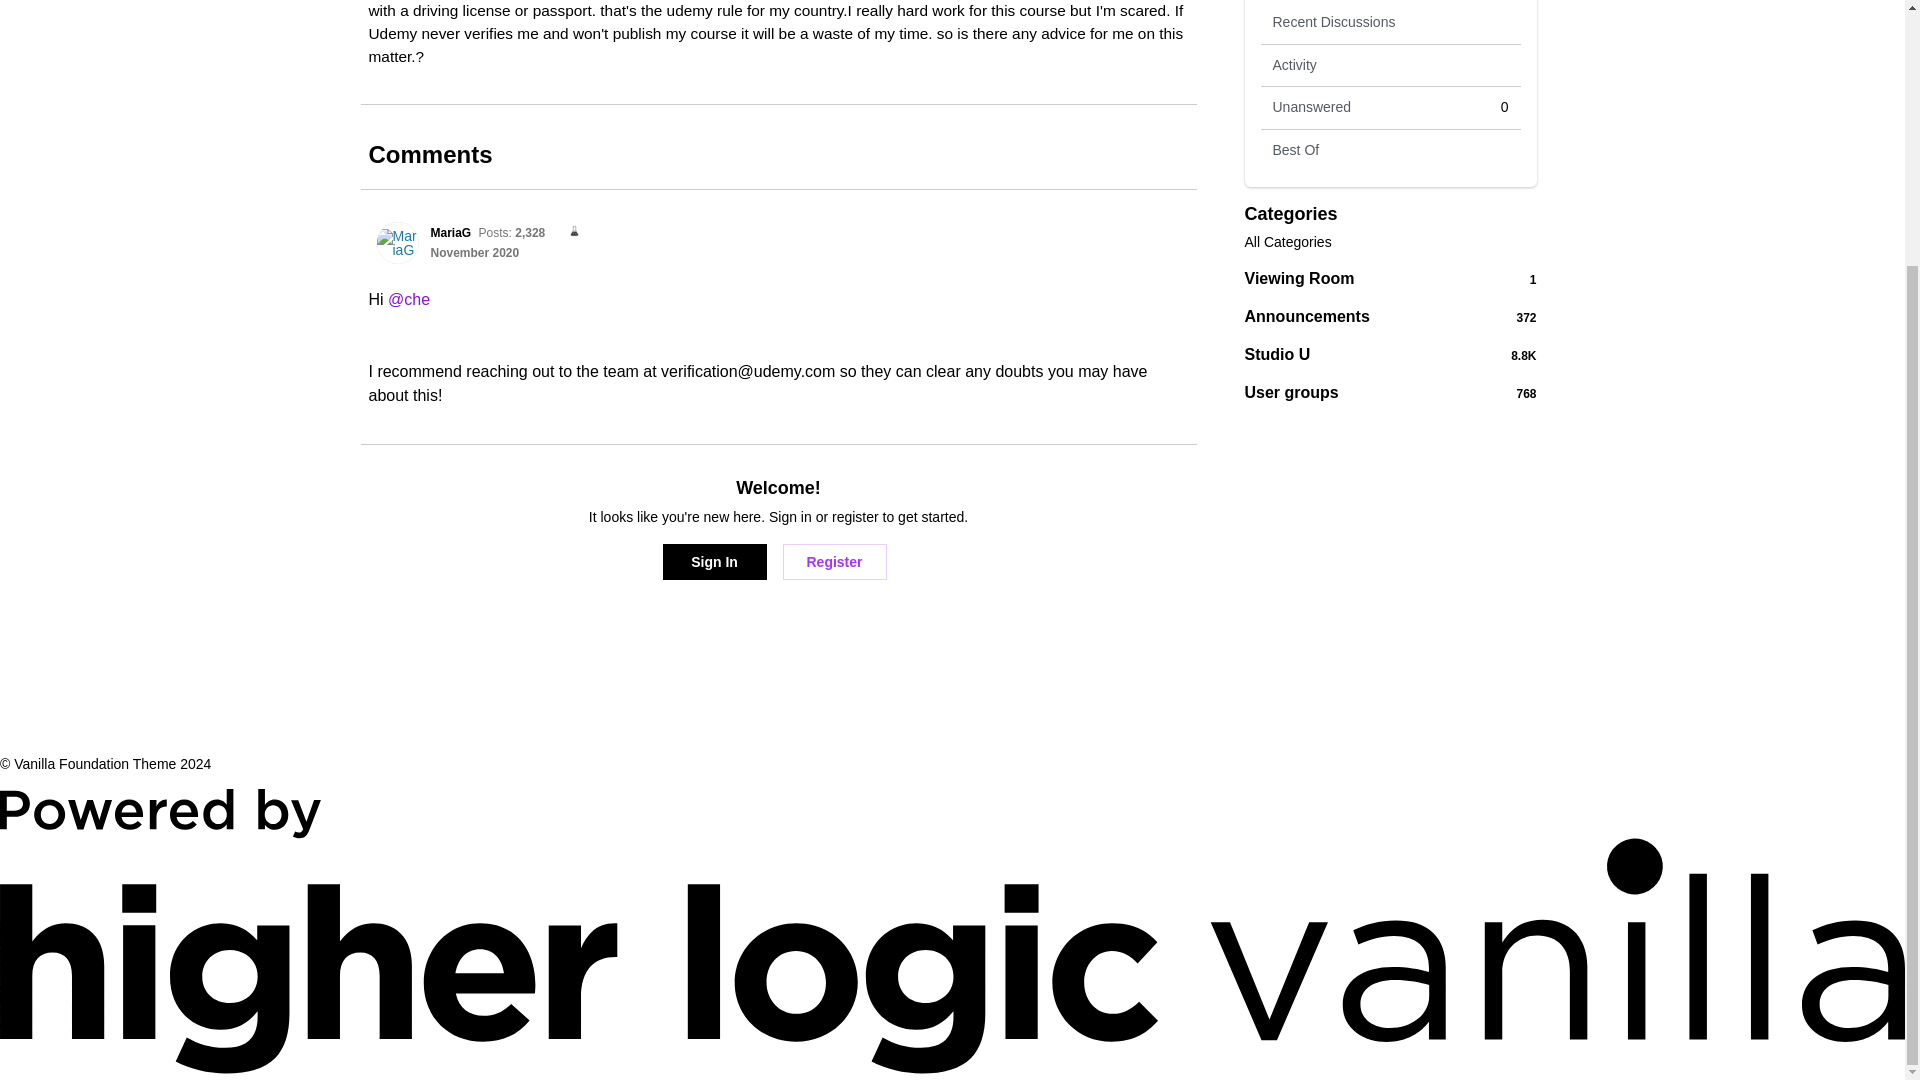 This screenshot has width=1920, height=1080. I want to click on 372 discussions, so click(714, 562).